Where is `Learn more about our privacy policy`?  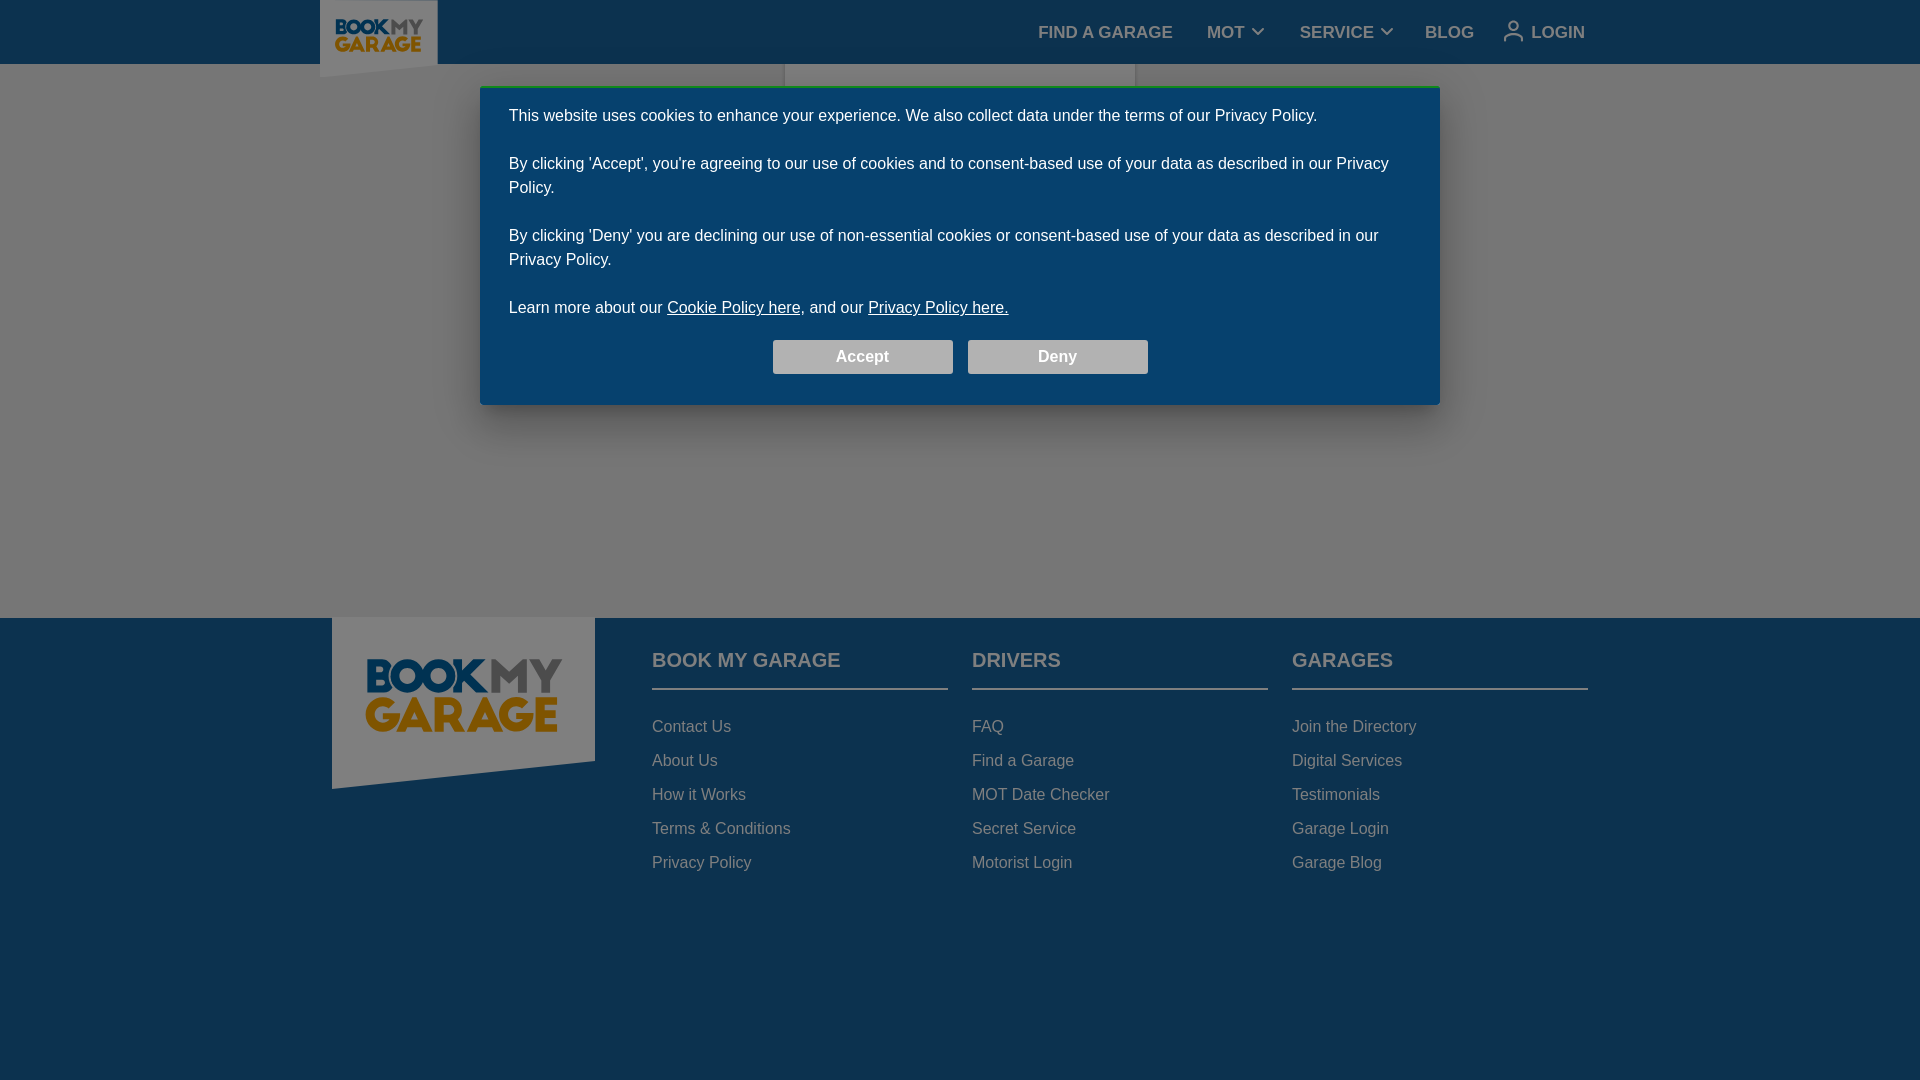 Learn more about our privacy policy is located at coordinates (938, 95).